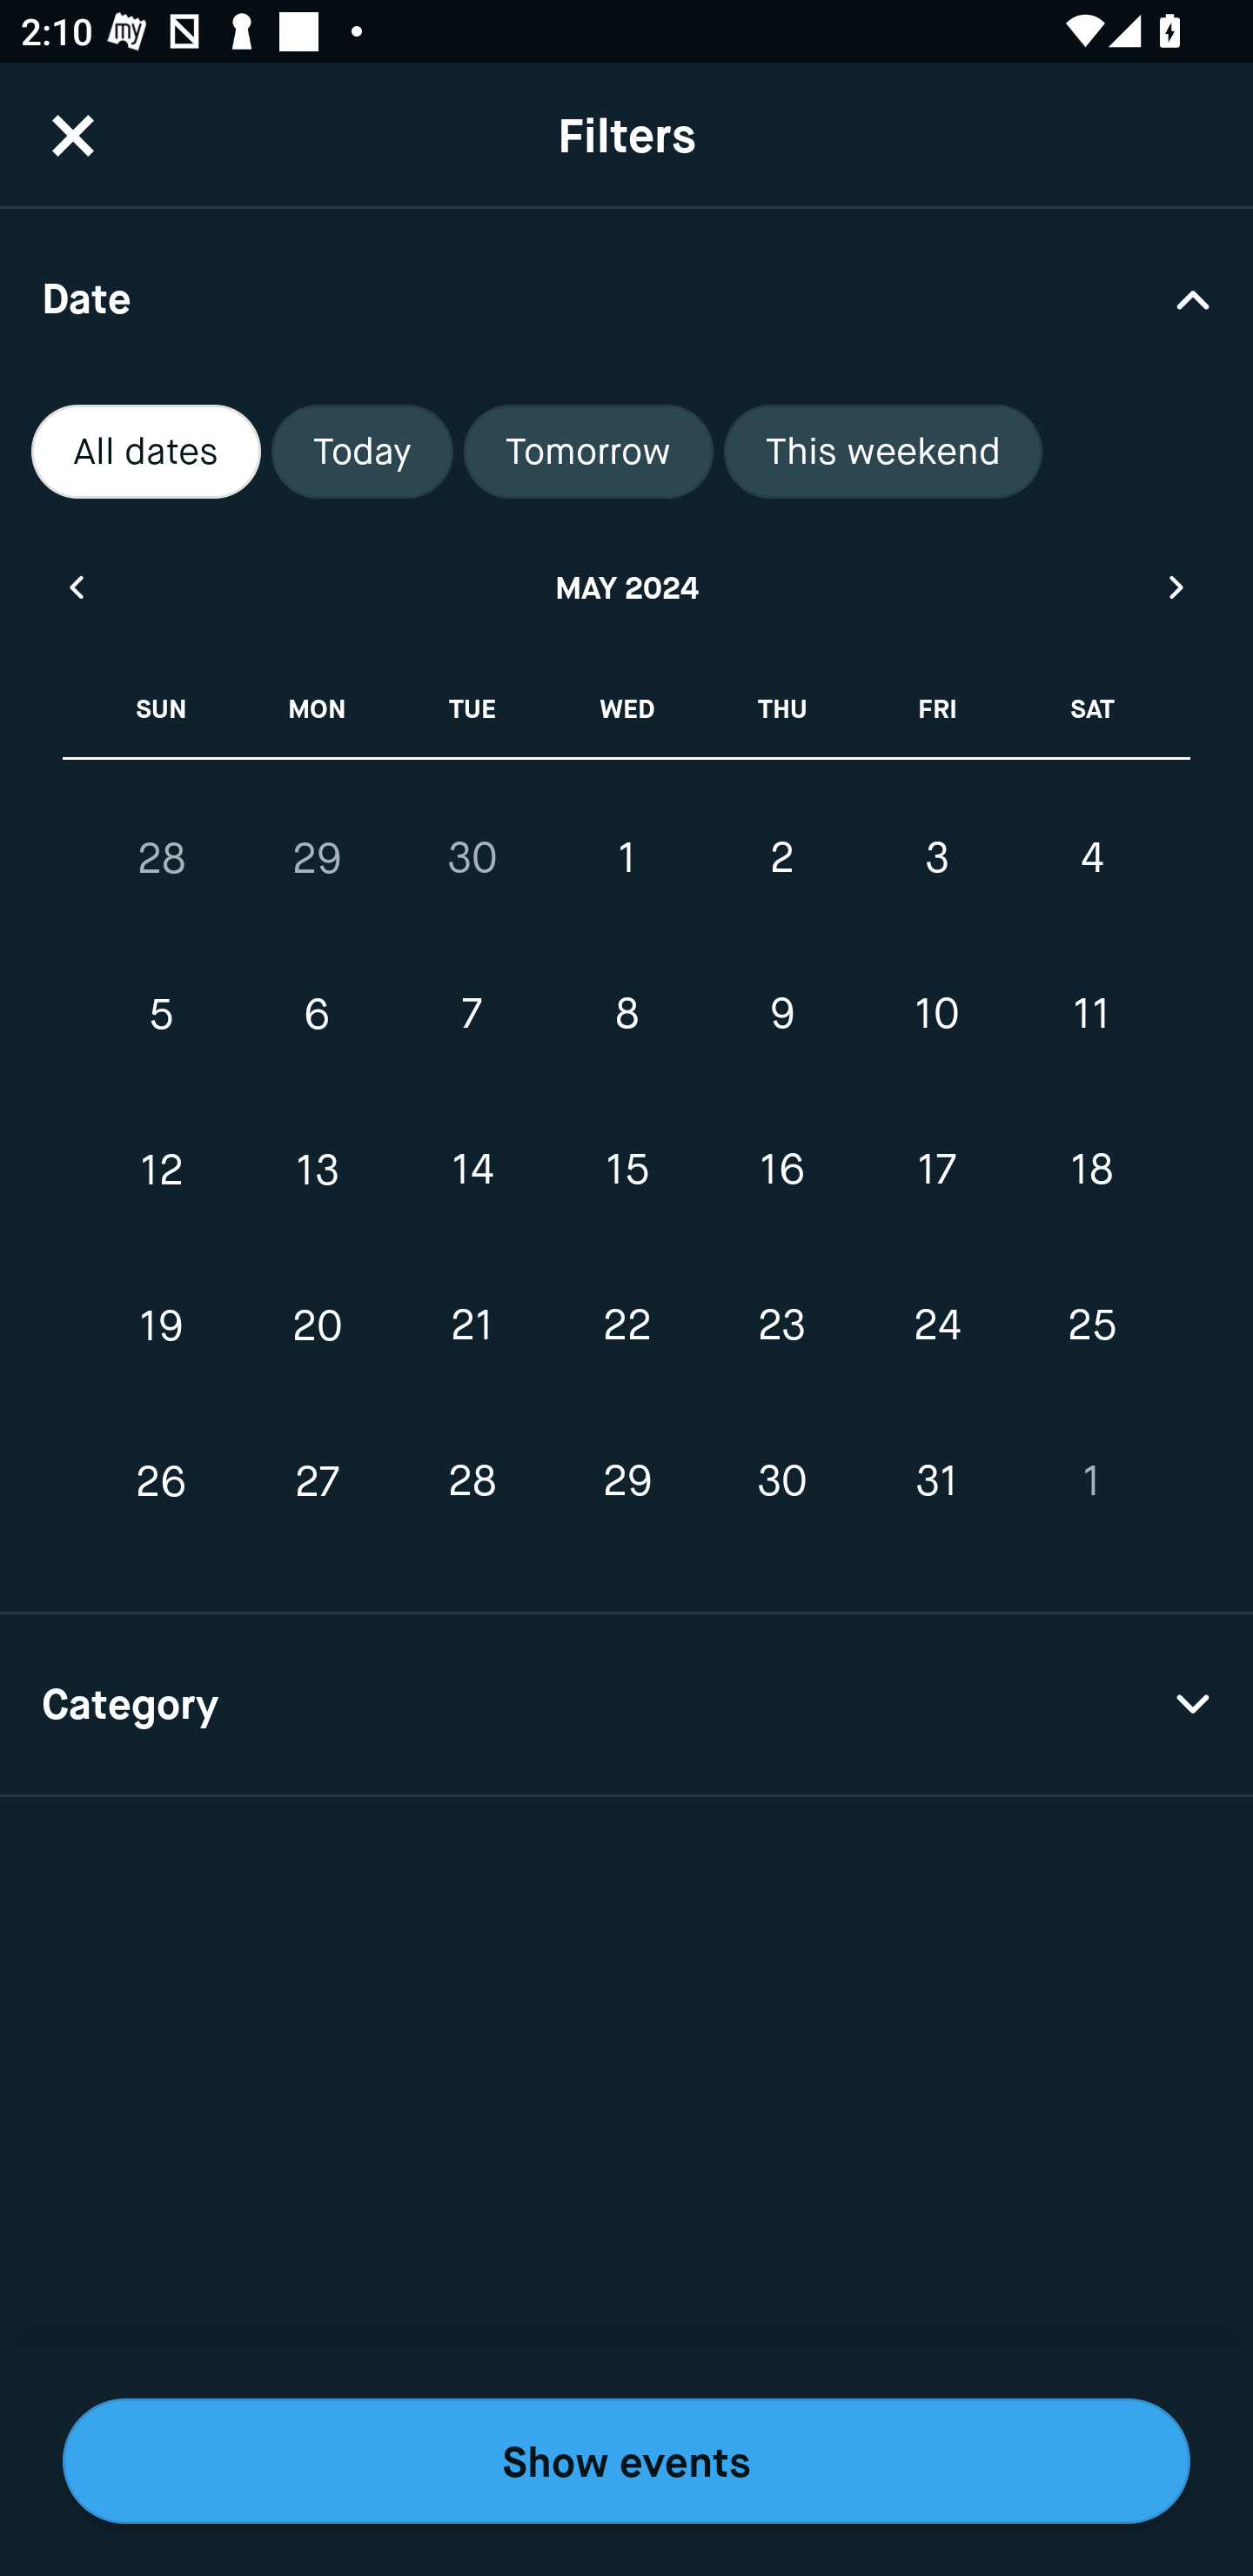  I want to click on Show events, so click(626, 2461).